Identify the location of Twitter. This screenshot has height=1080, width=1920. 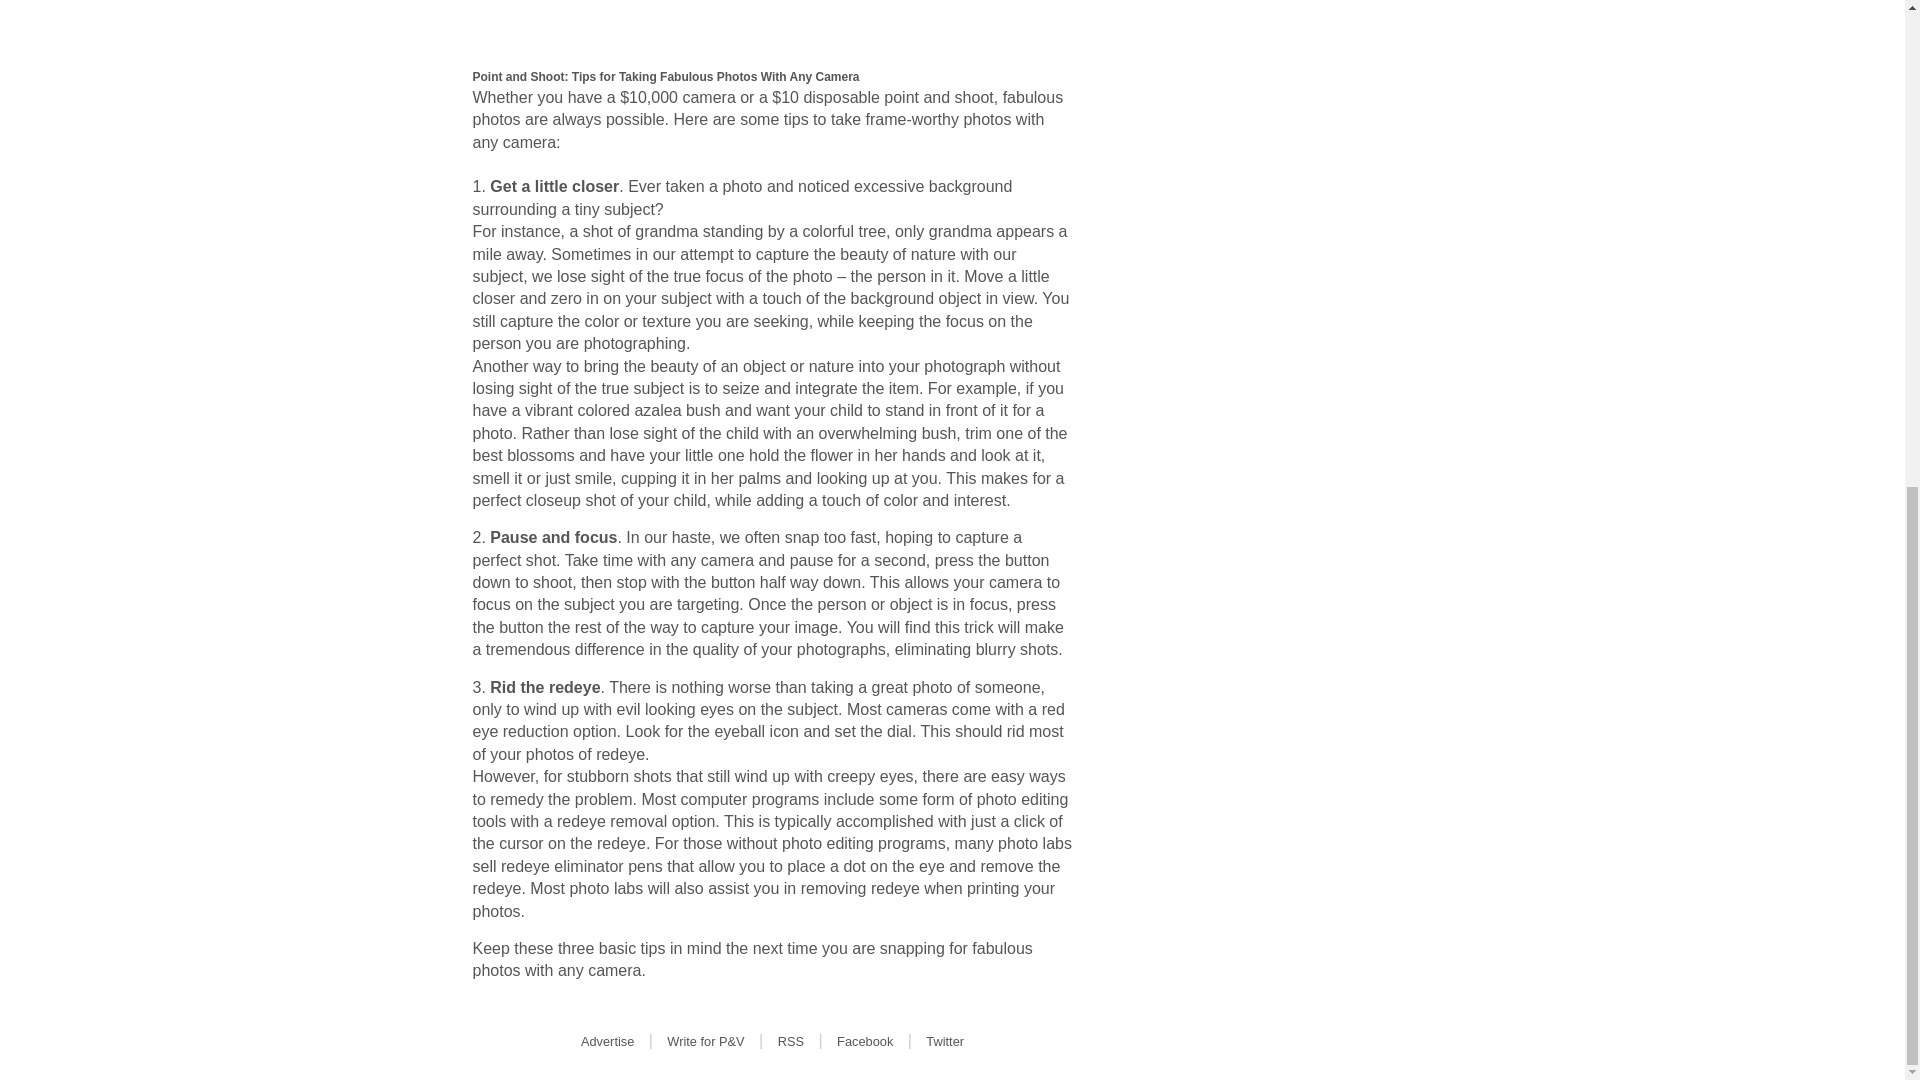
(944, 1040).